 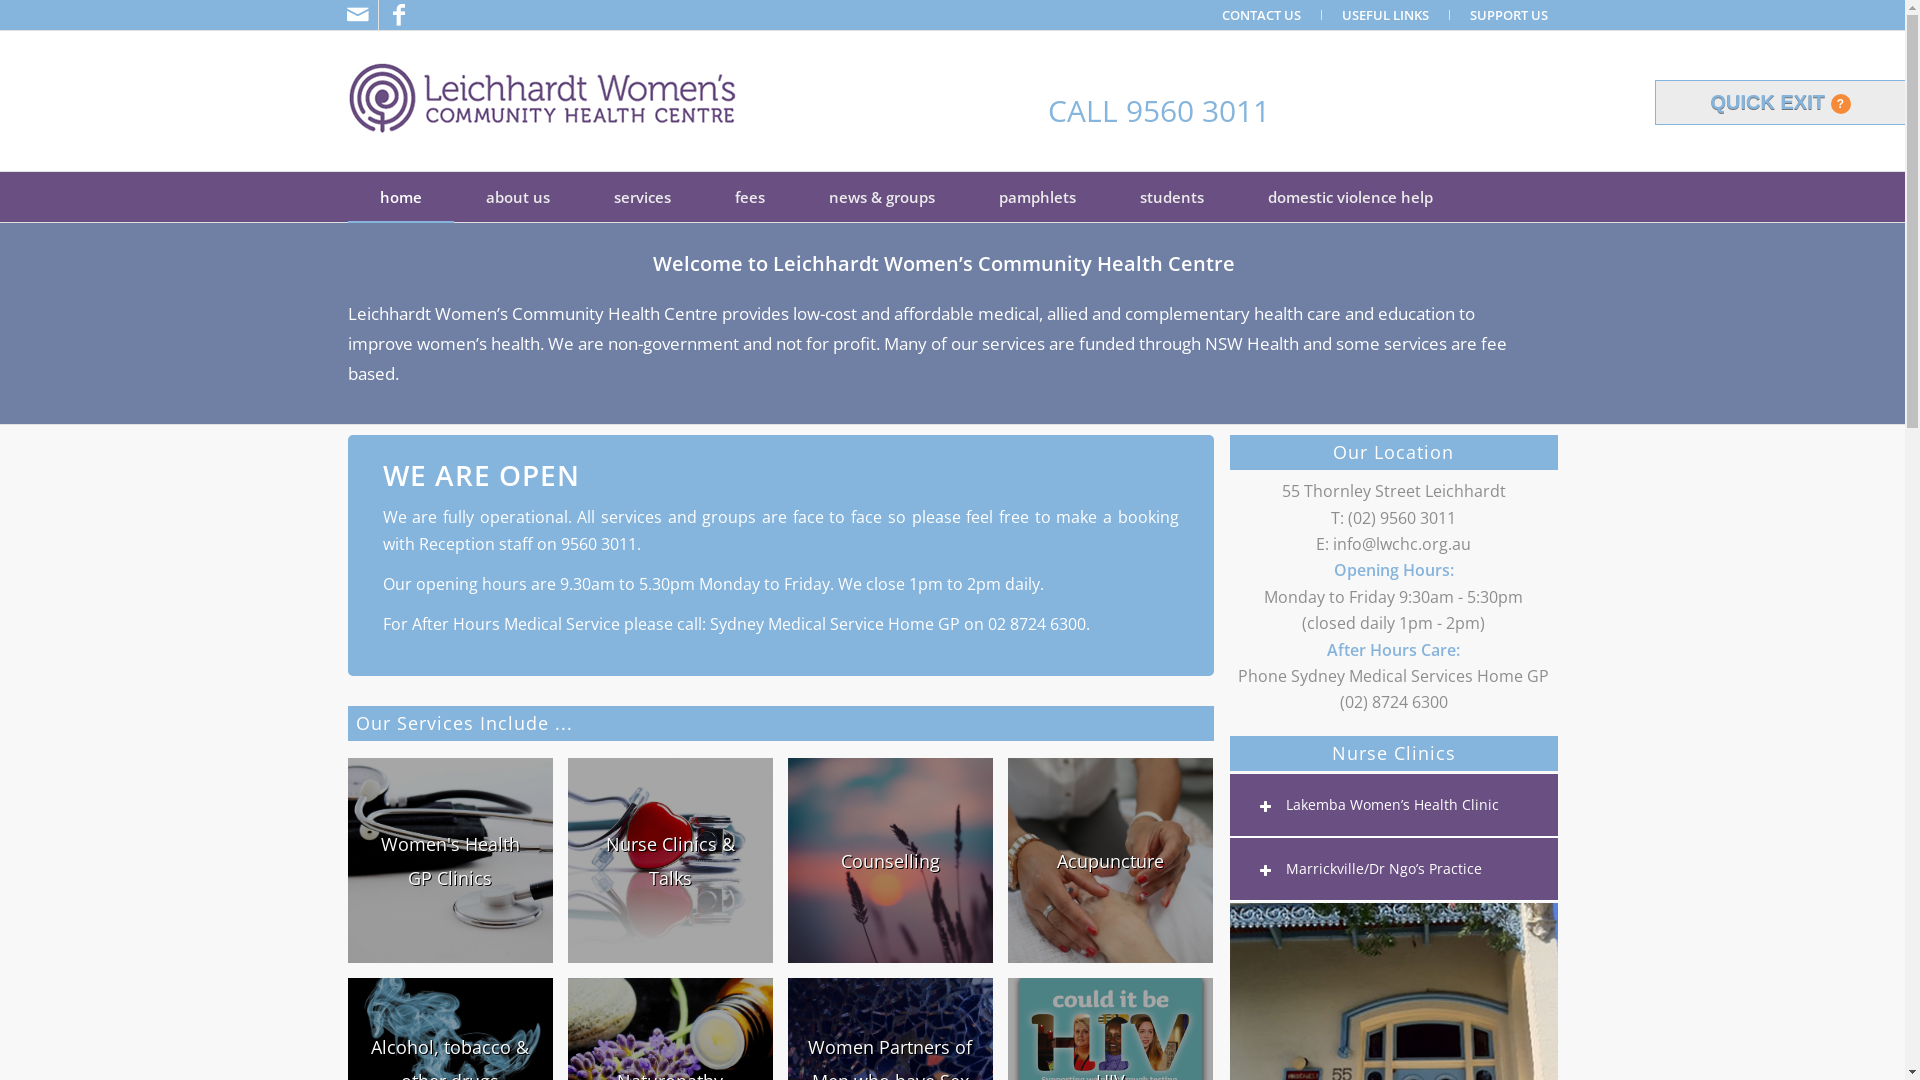 What do you see at coordinates (401, 197) in the screenshot?
I see `home` at bounding box center [401, 197].